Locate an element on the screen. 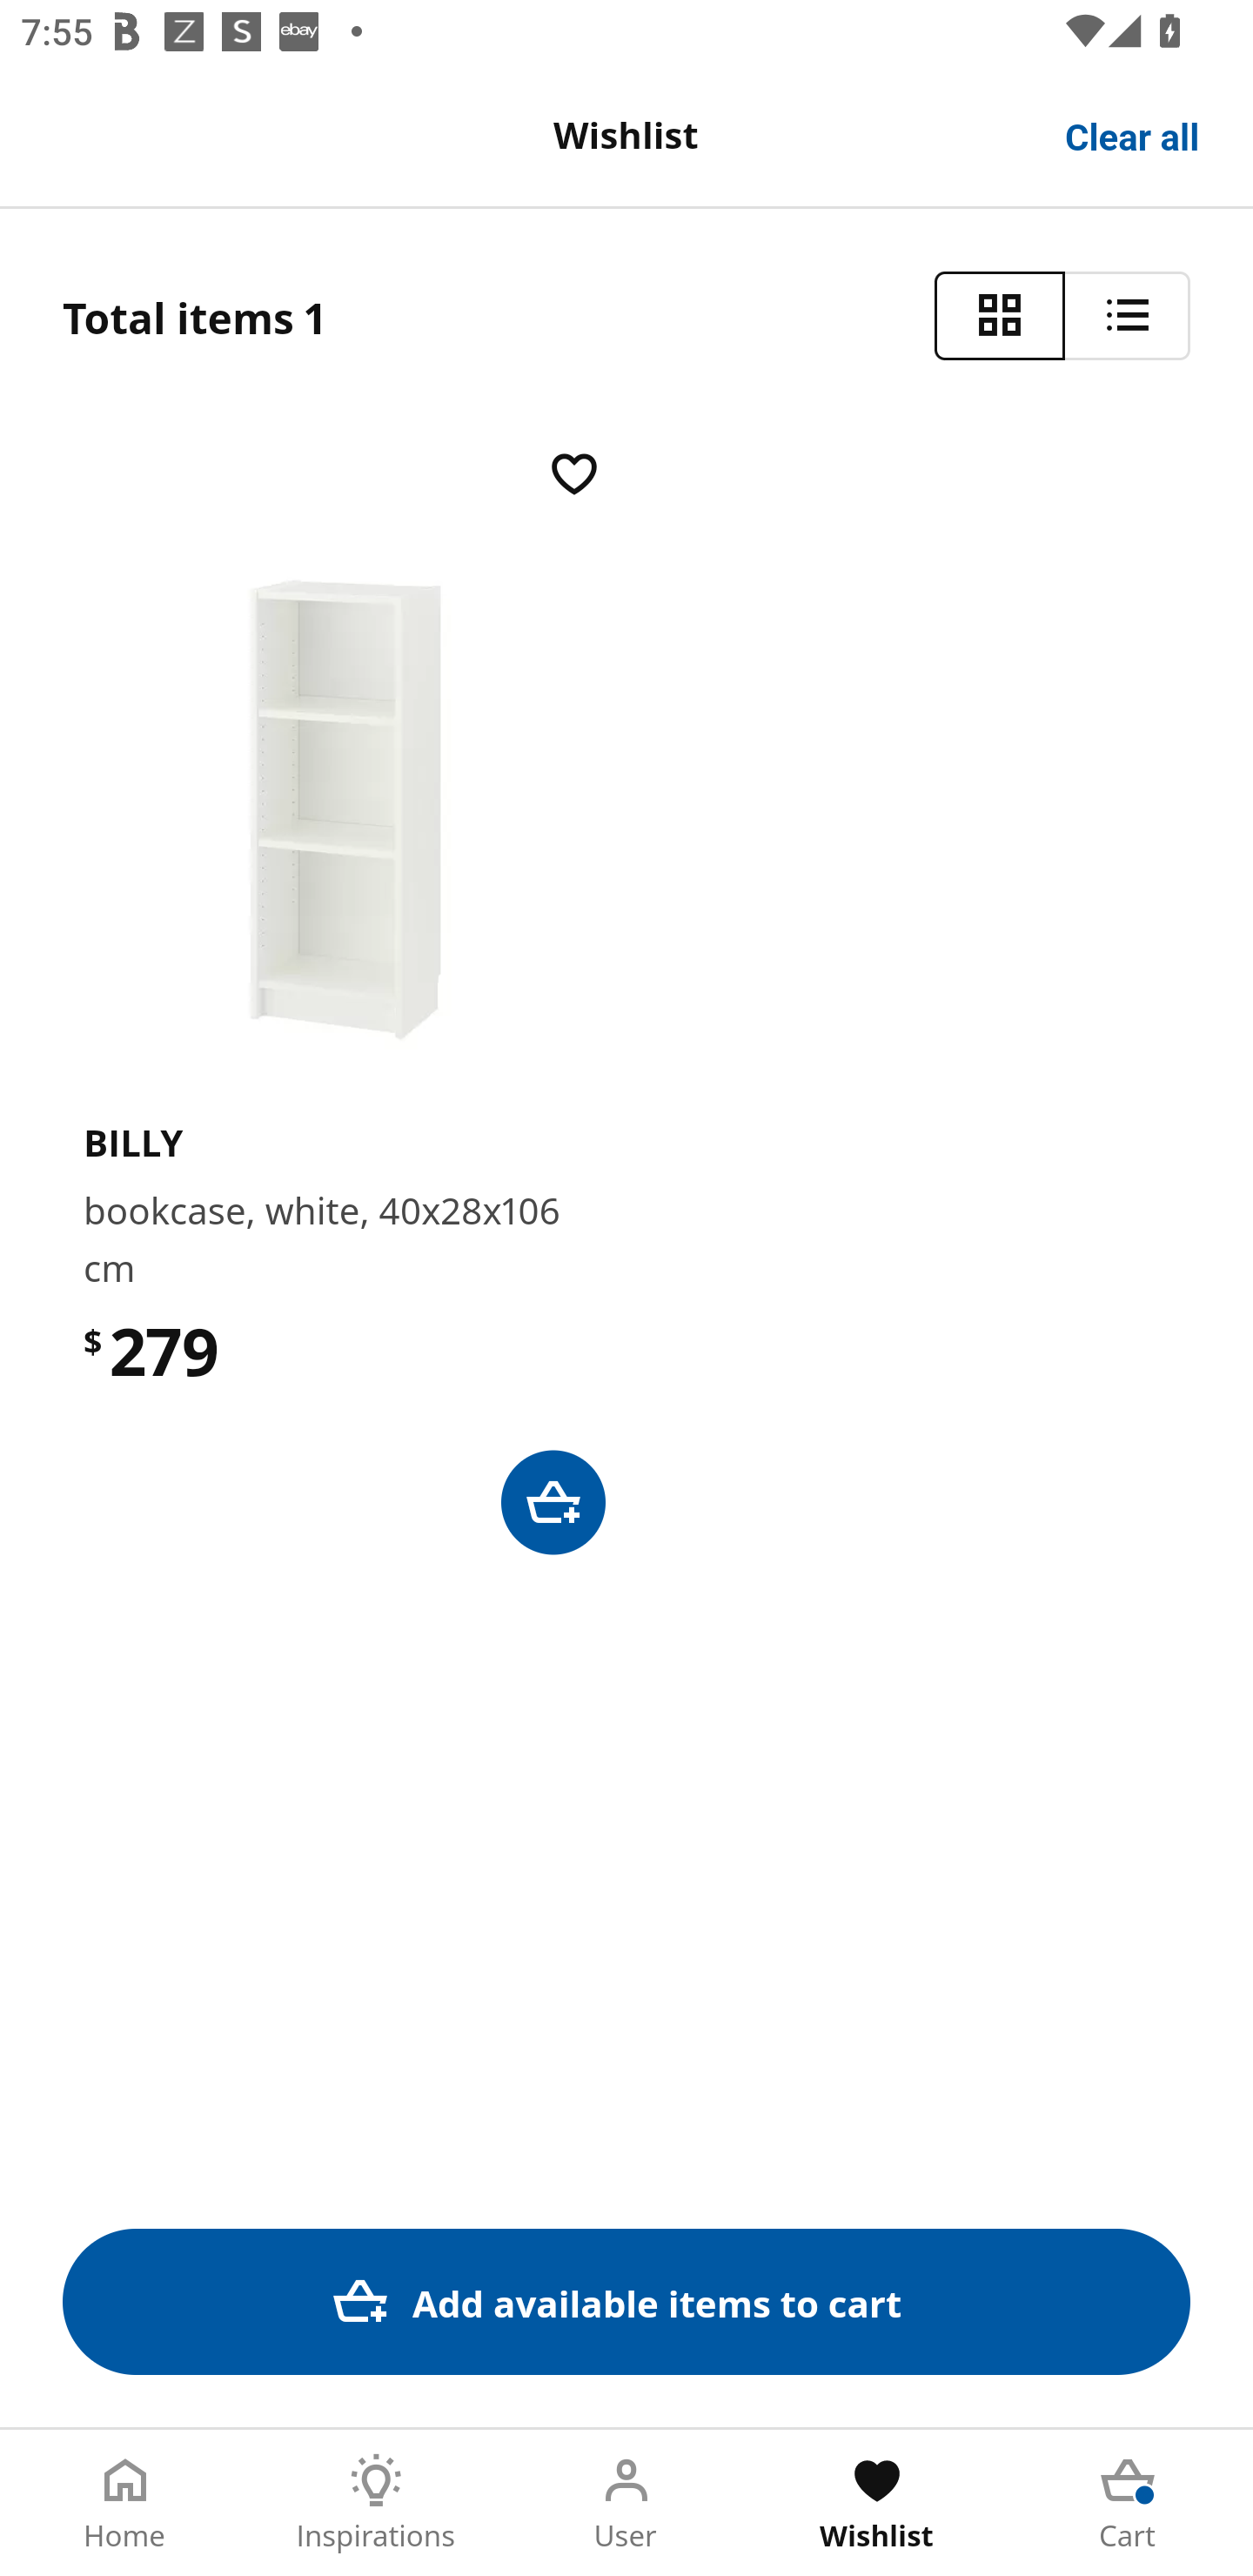 The width and height of the screenshot is (1253, 2576). Cart
Tab 5 of 5 is located at coordinates (1128, 2503).